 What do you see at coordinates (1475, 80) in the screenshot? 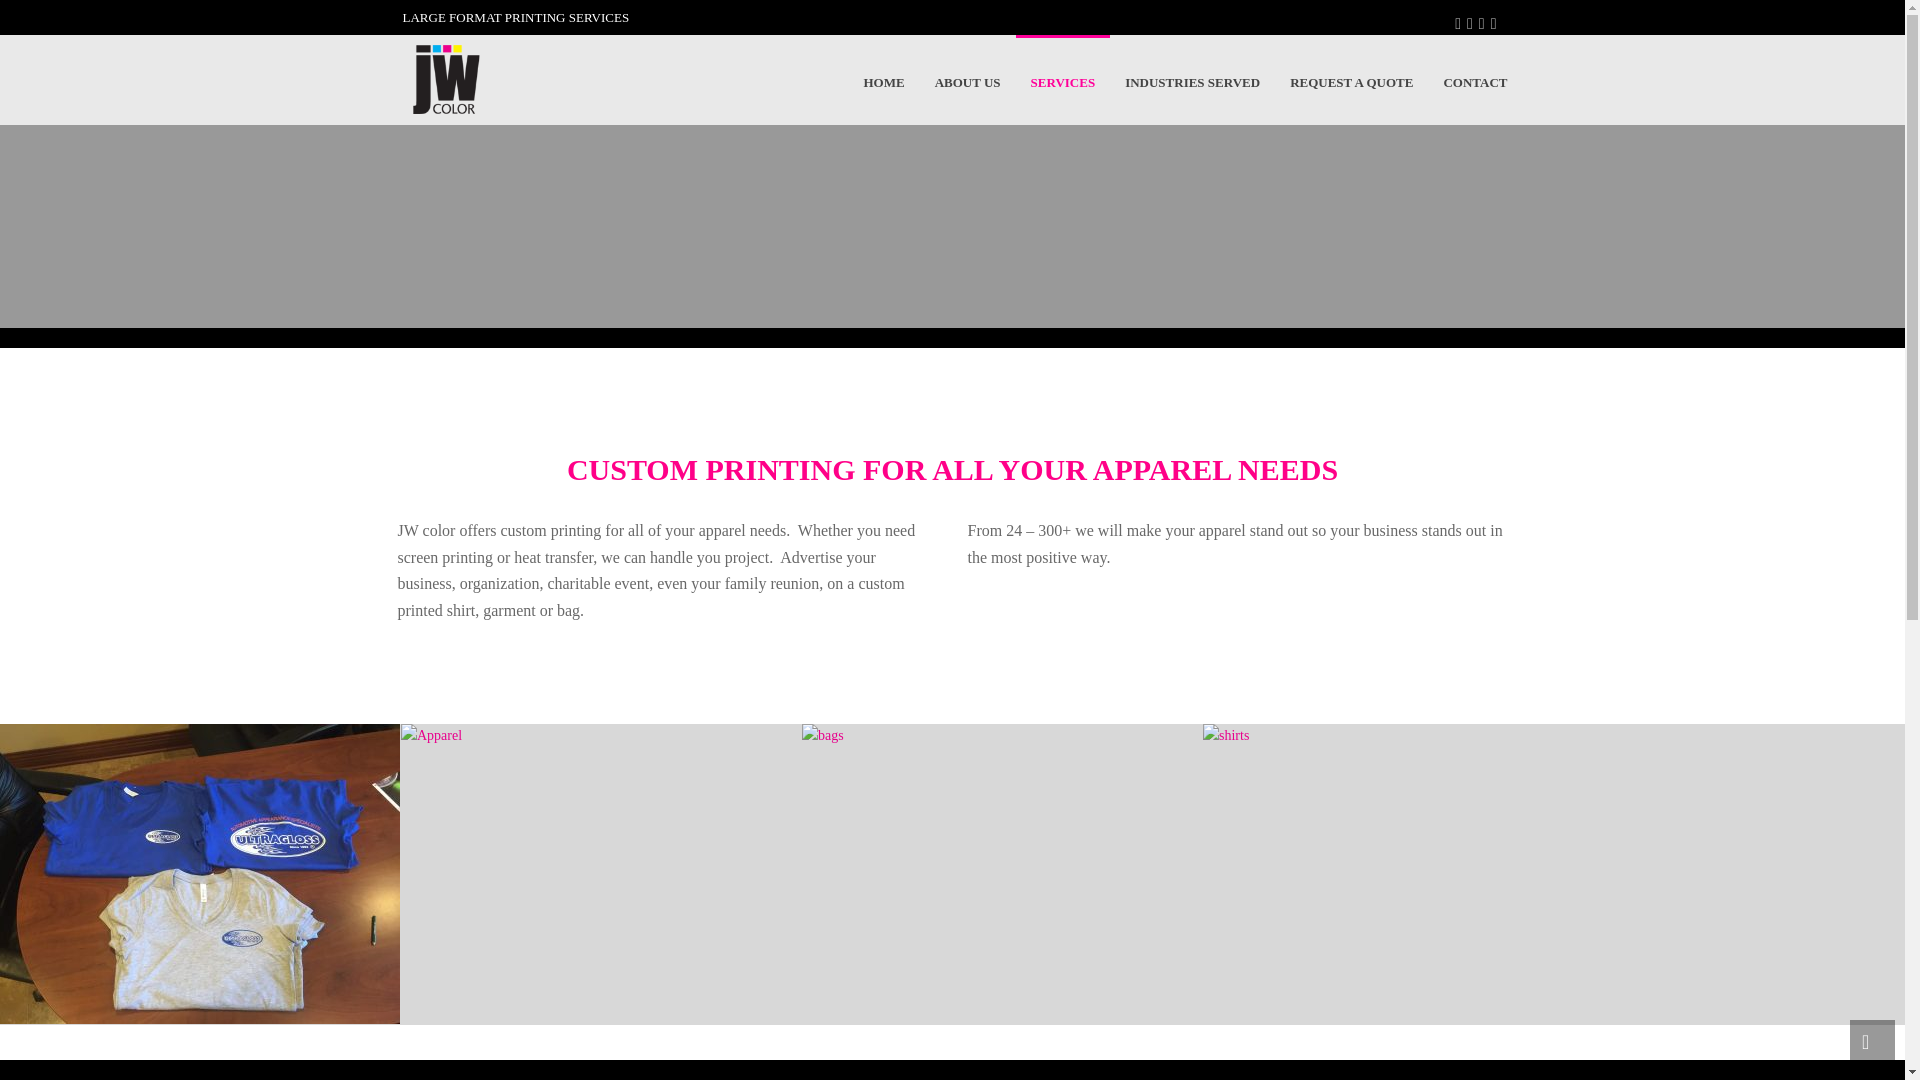
I see `CONTACT` at bounding box center [1475, 80].